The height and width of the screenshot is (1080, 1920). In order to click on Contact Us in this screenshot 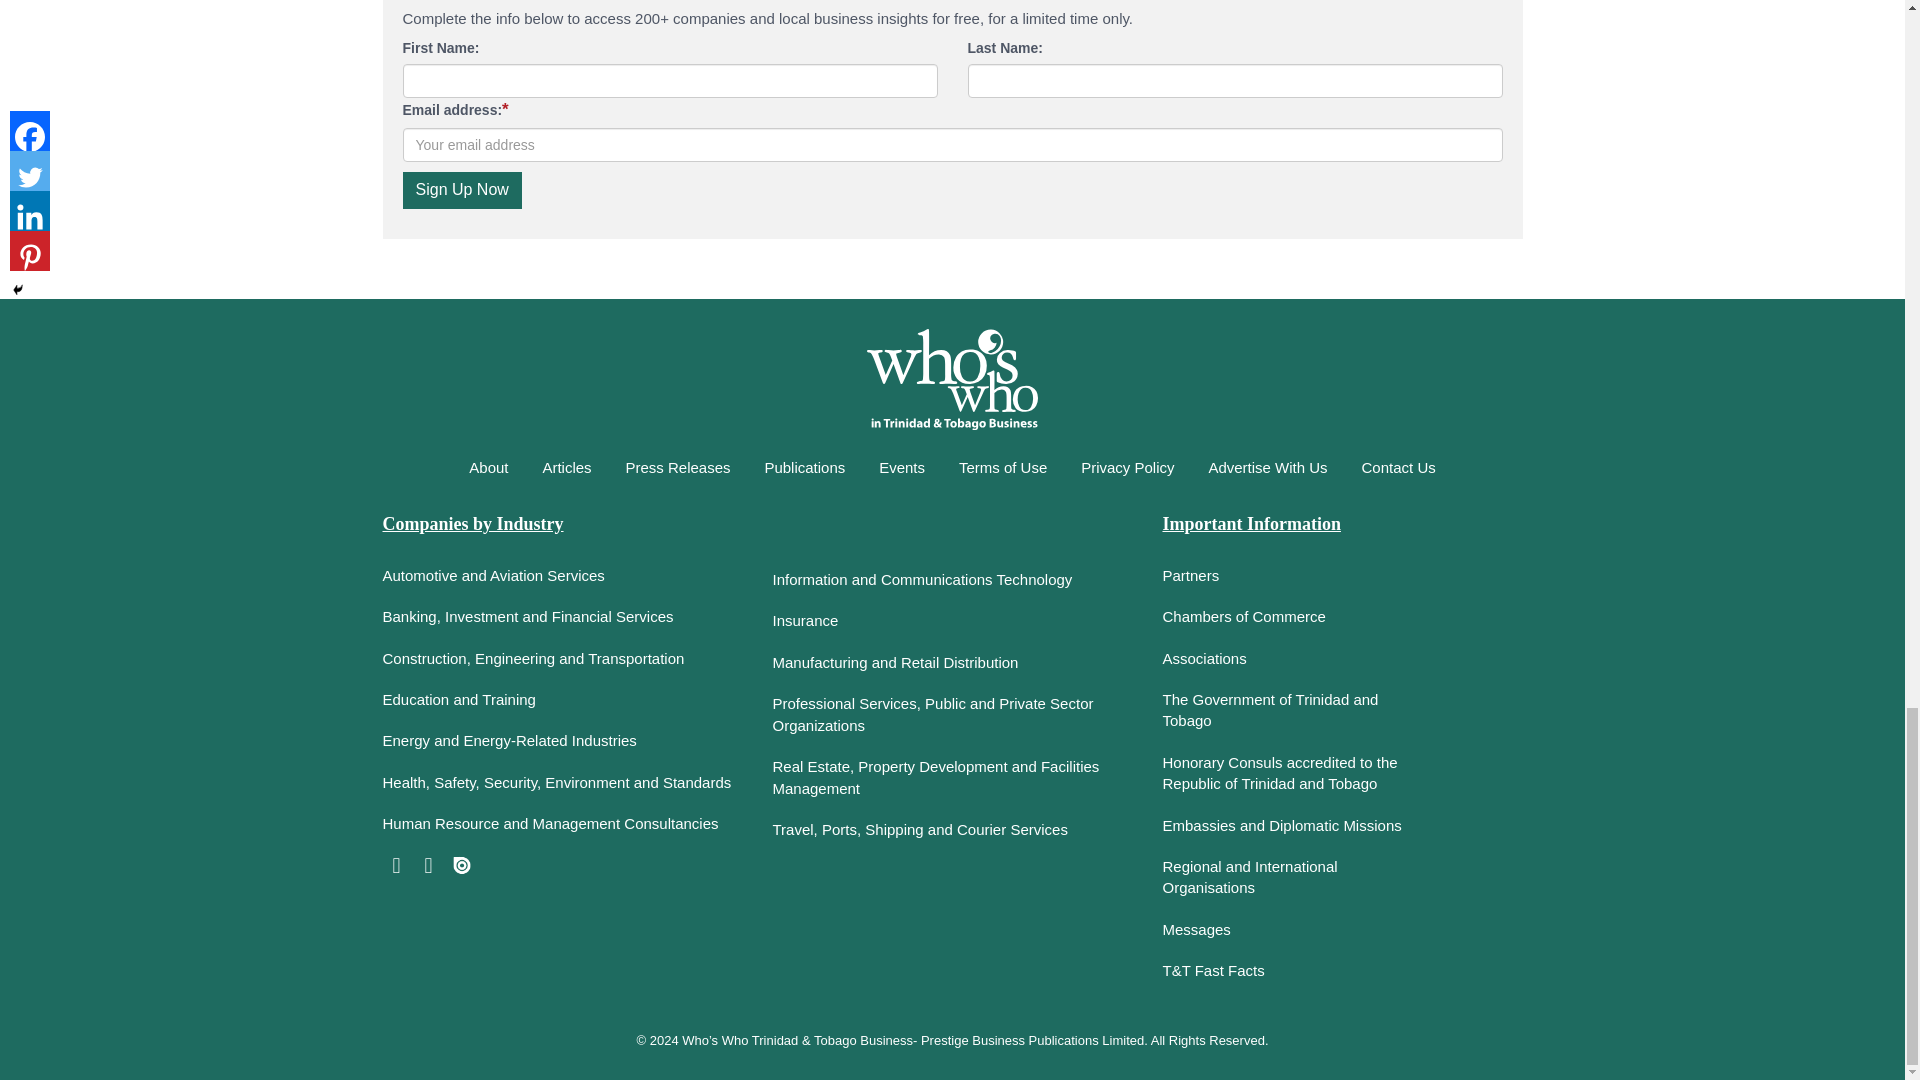, I will do `click(1399, 468)`.